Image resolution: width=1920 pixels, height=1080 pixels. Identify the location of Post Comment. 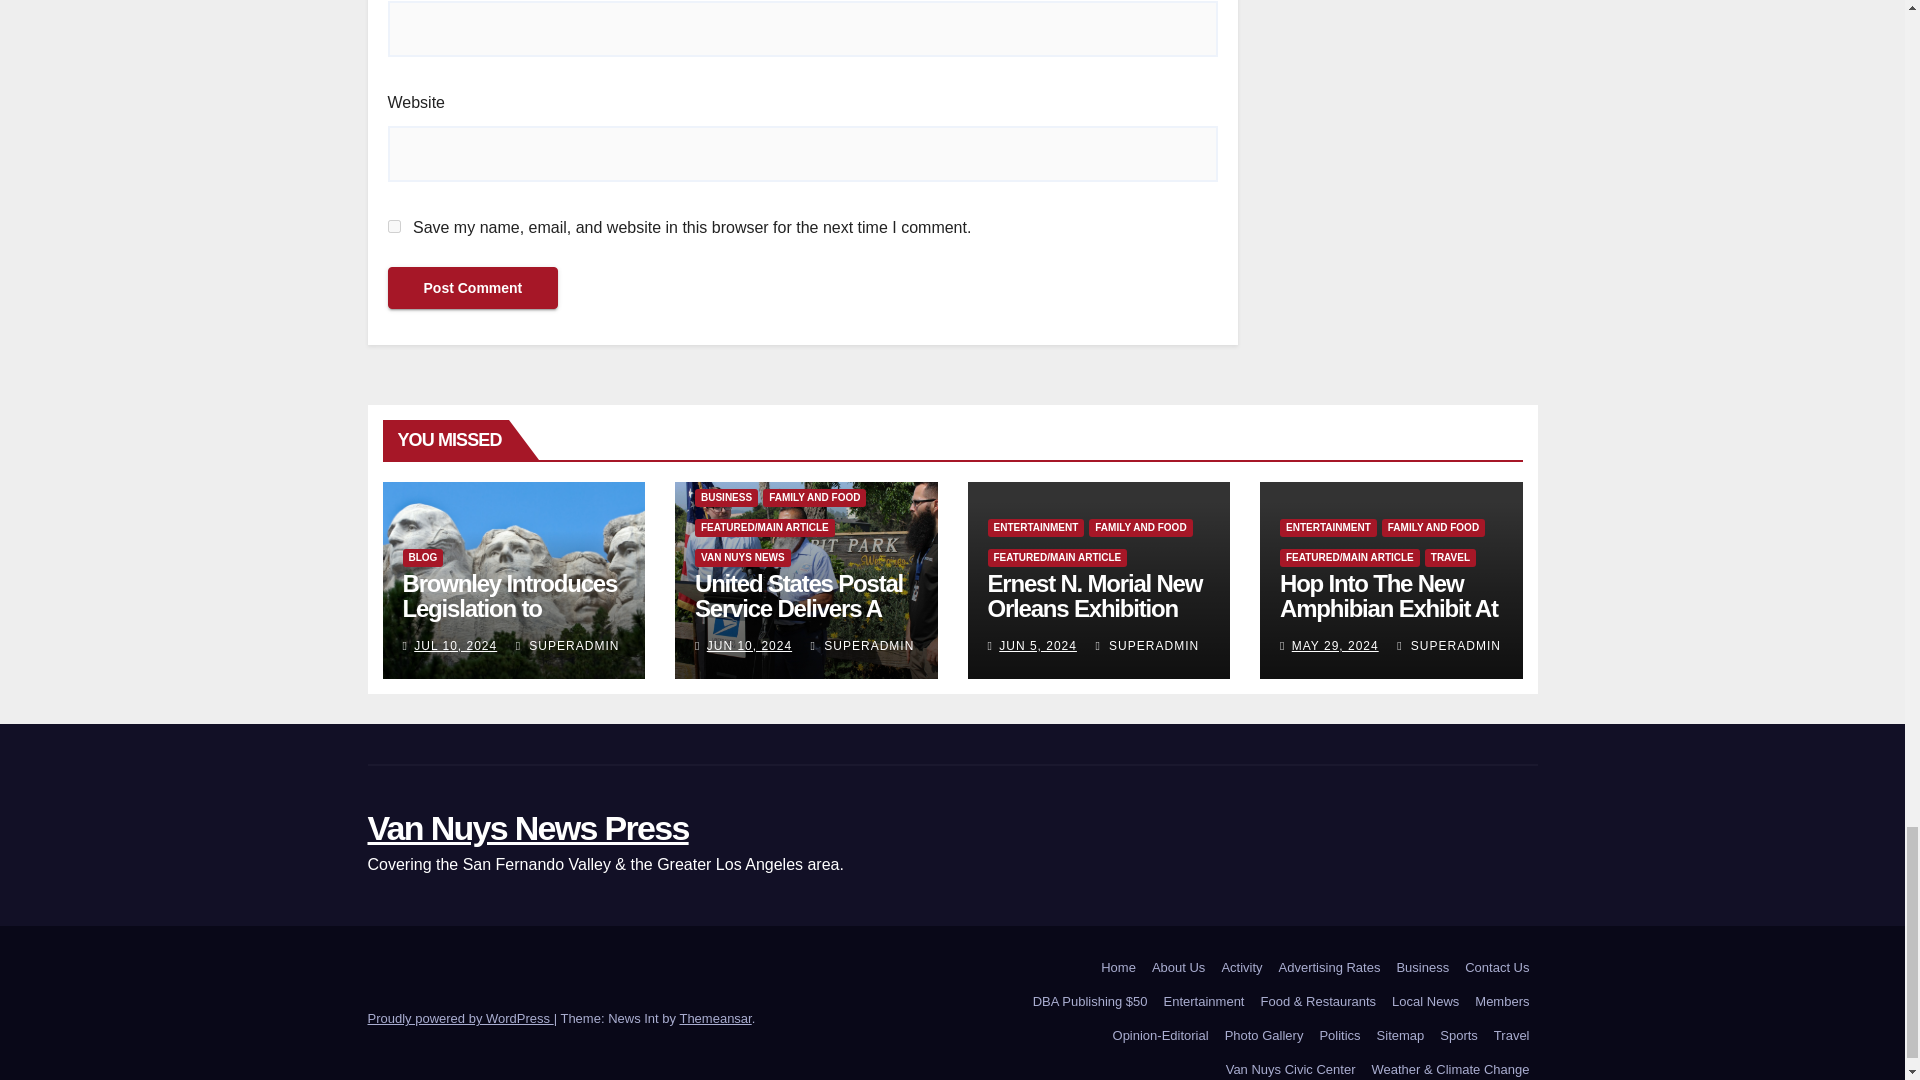
(472, 287).